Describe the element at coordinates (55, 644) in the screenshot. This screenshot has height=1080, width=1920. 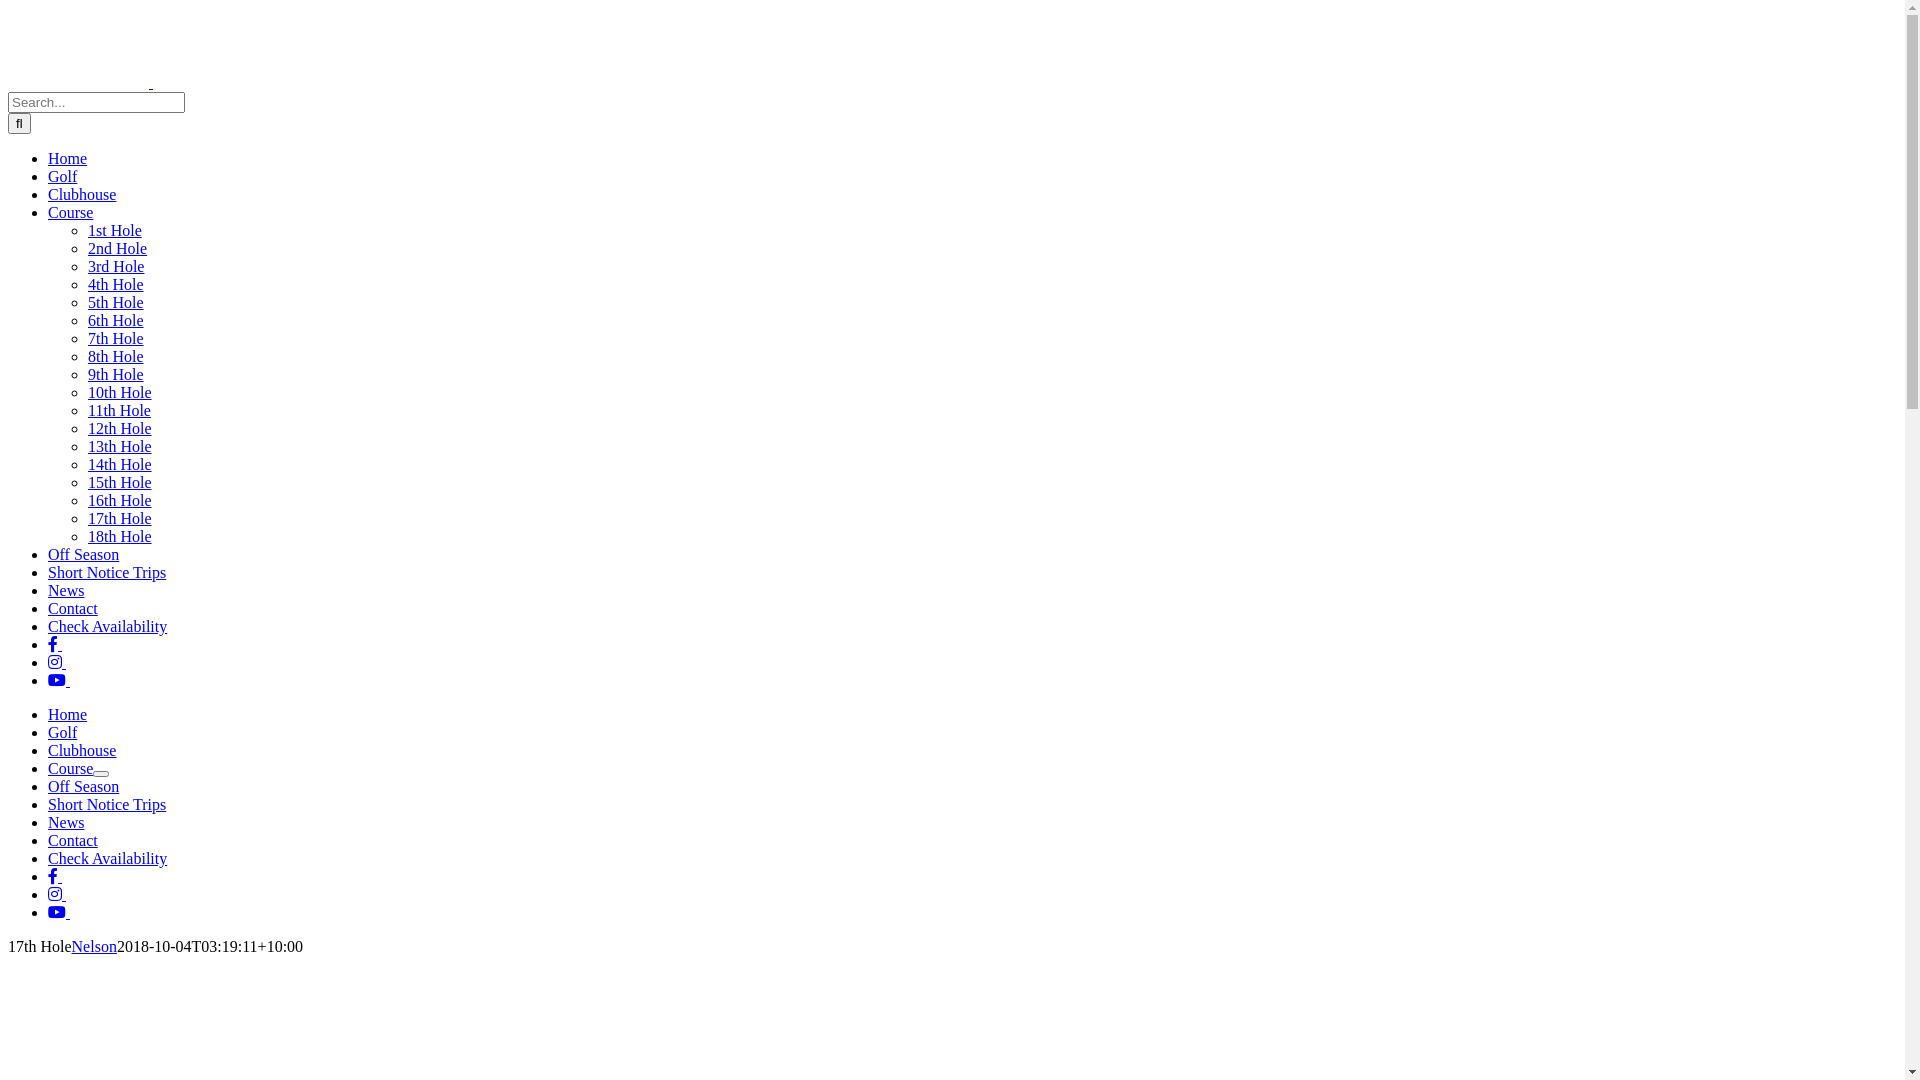
I see ` ` at that location.